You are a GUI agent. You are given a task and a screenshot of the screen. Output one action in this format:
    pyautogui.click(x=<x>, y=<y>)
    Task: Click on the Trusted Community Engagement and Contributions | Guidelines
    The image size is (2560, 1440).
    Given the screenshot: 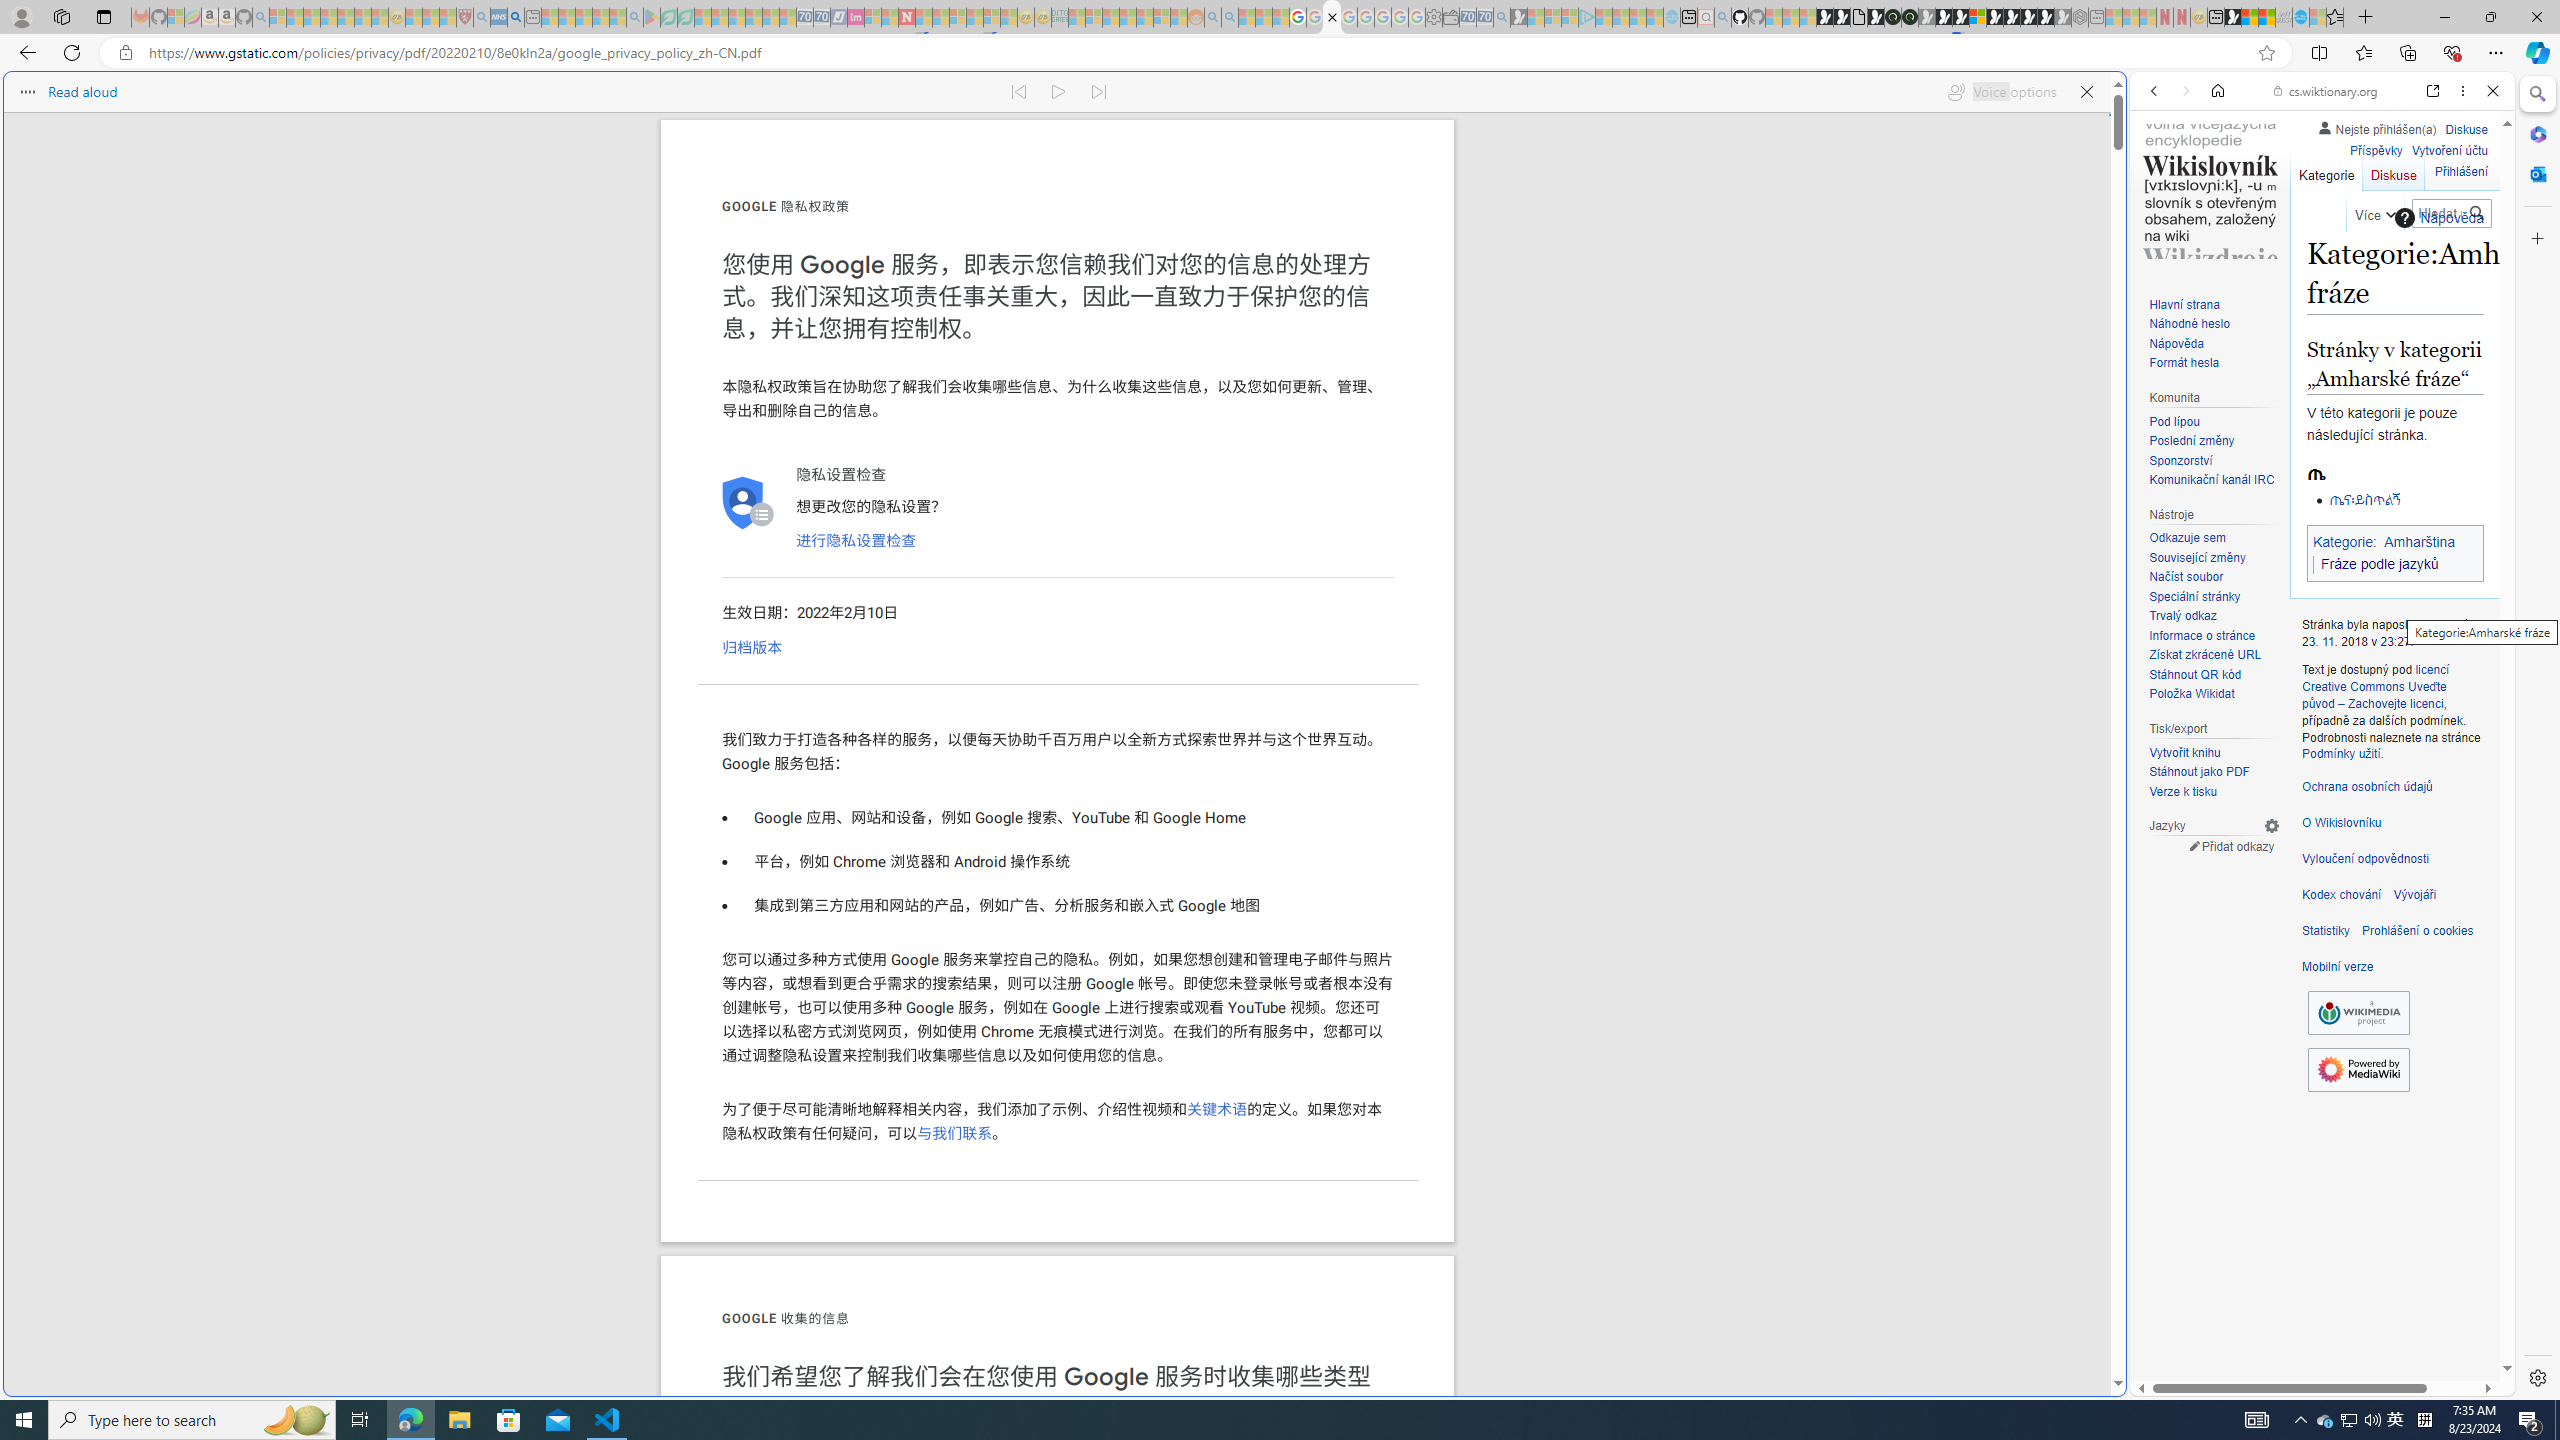 What is the action you would take?
    pyautogui.click(x=924, y=17)
    